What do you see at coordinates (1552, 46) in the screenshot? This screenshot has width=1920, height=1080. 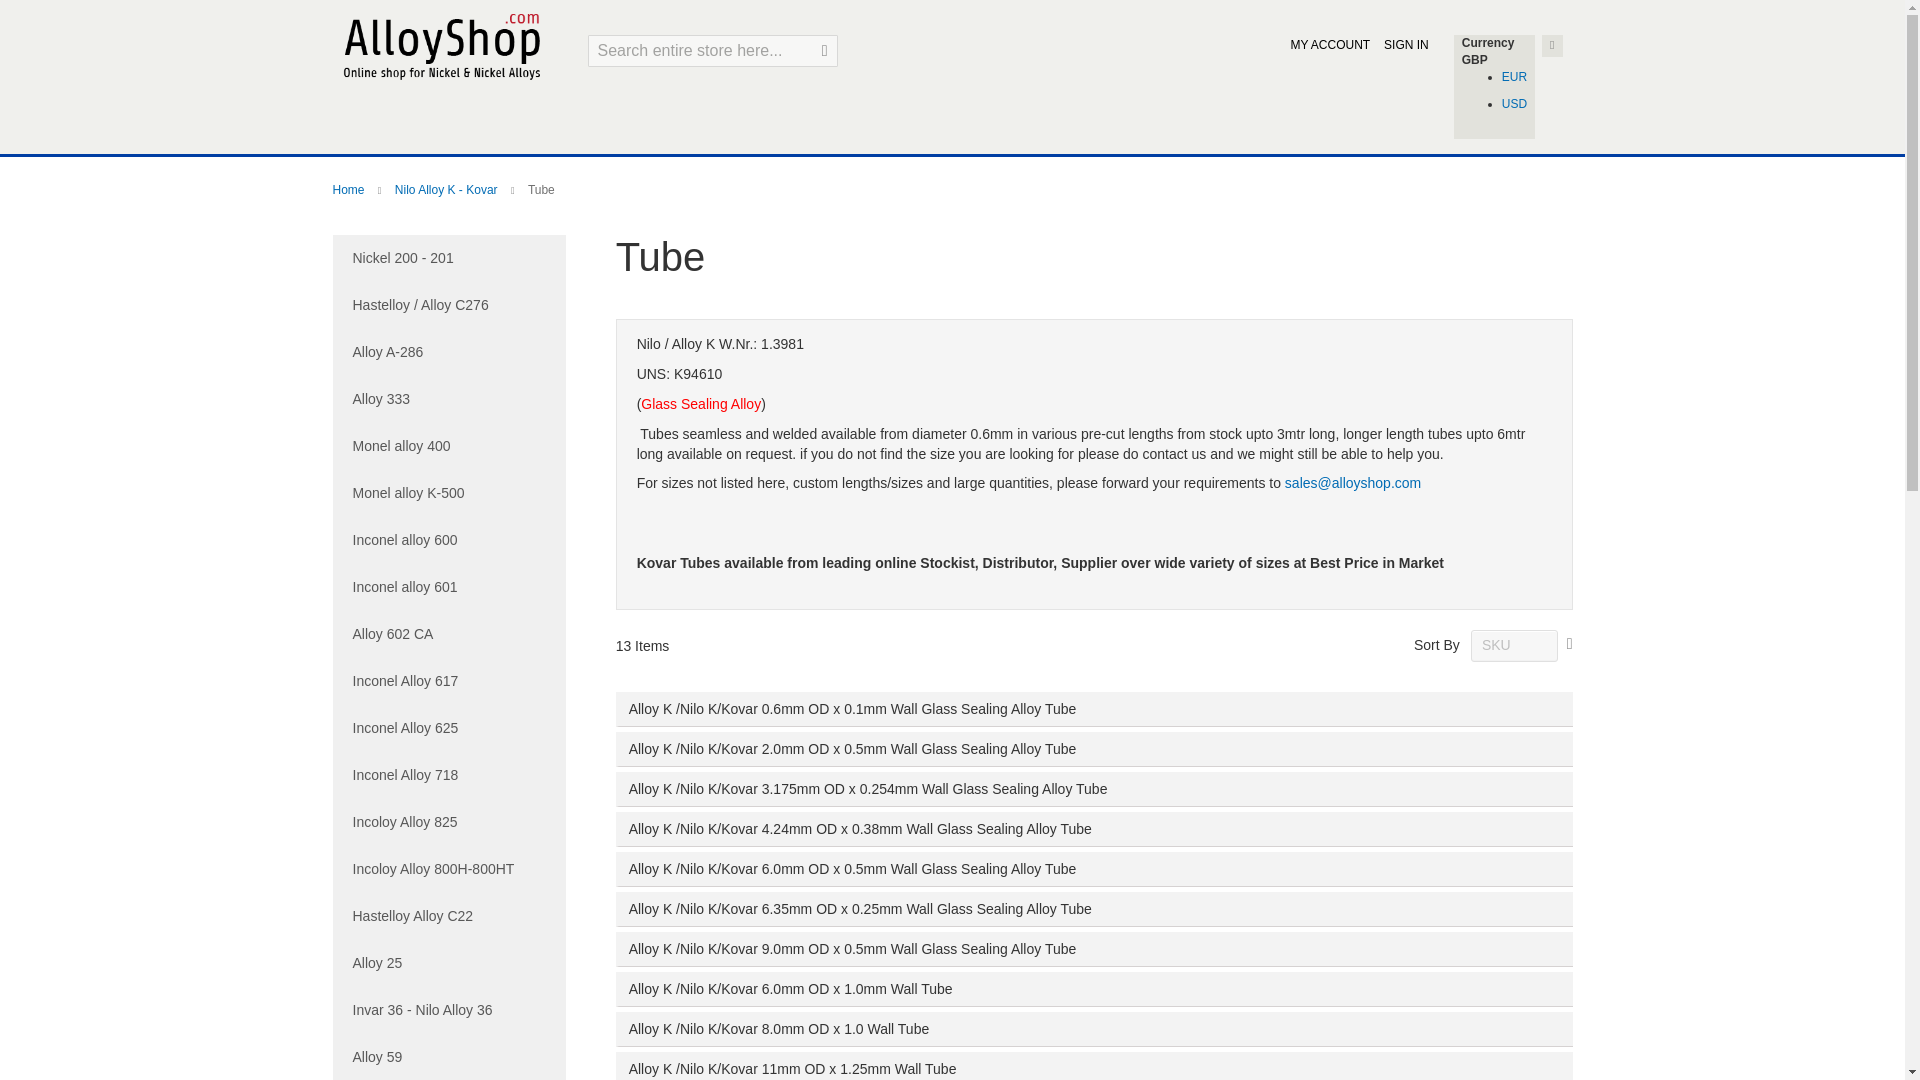 I see `My Cart` at bounding box center [1552, 46].